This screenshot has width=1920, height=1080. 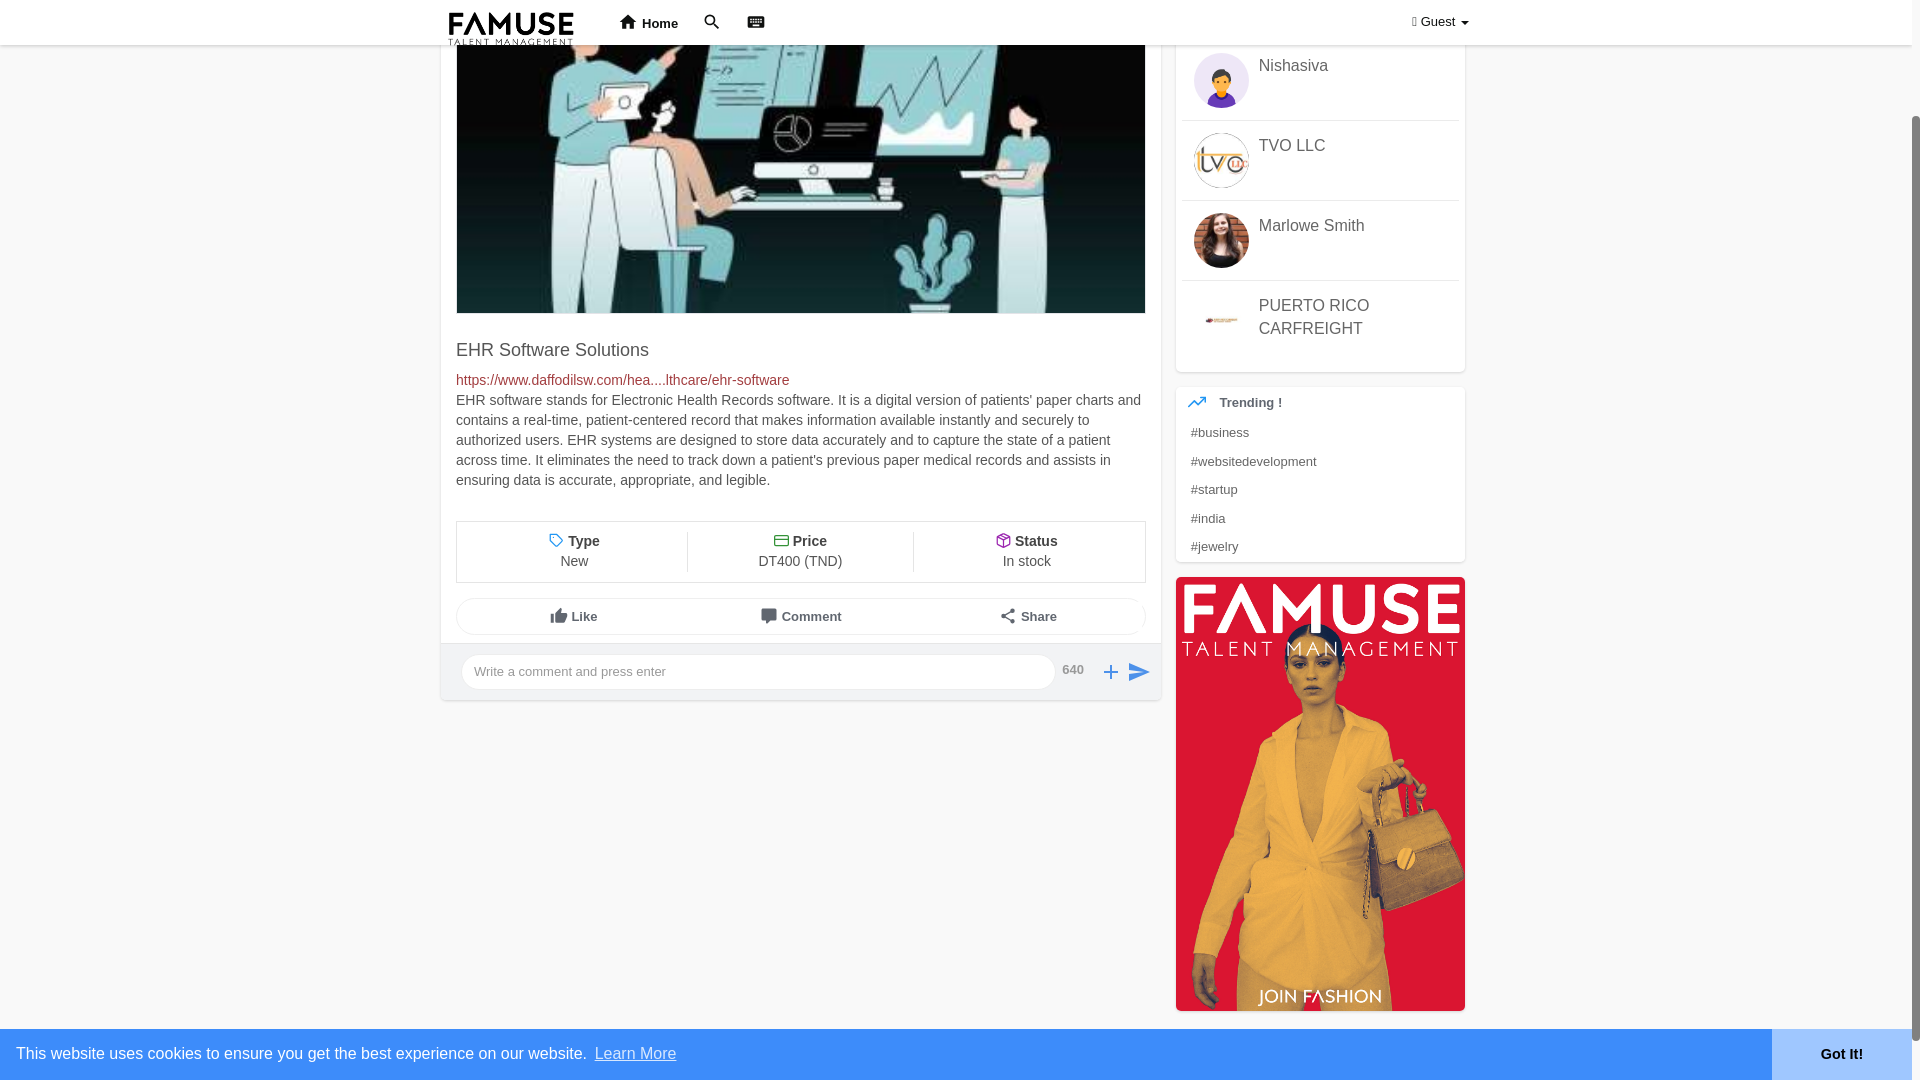 I want to click on PUERTO RICO CARFREIGHT, so click(x=1314, y=316).